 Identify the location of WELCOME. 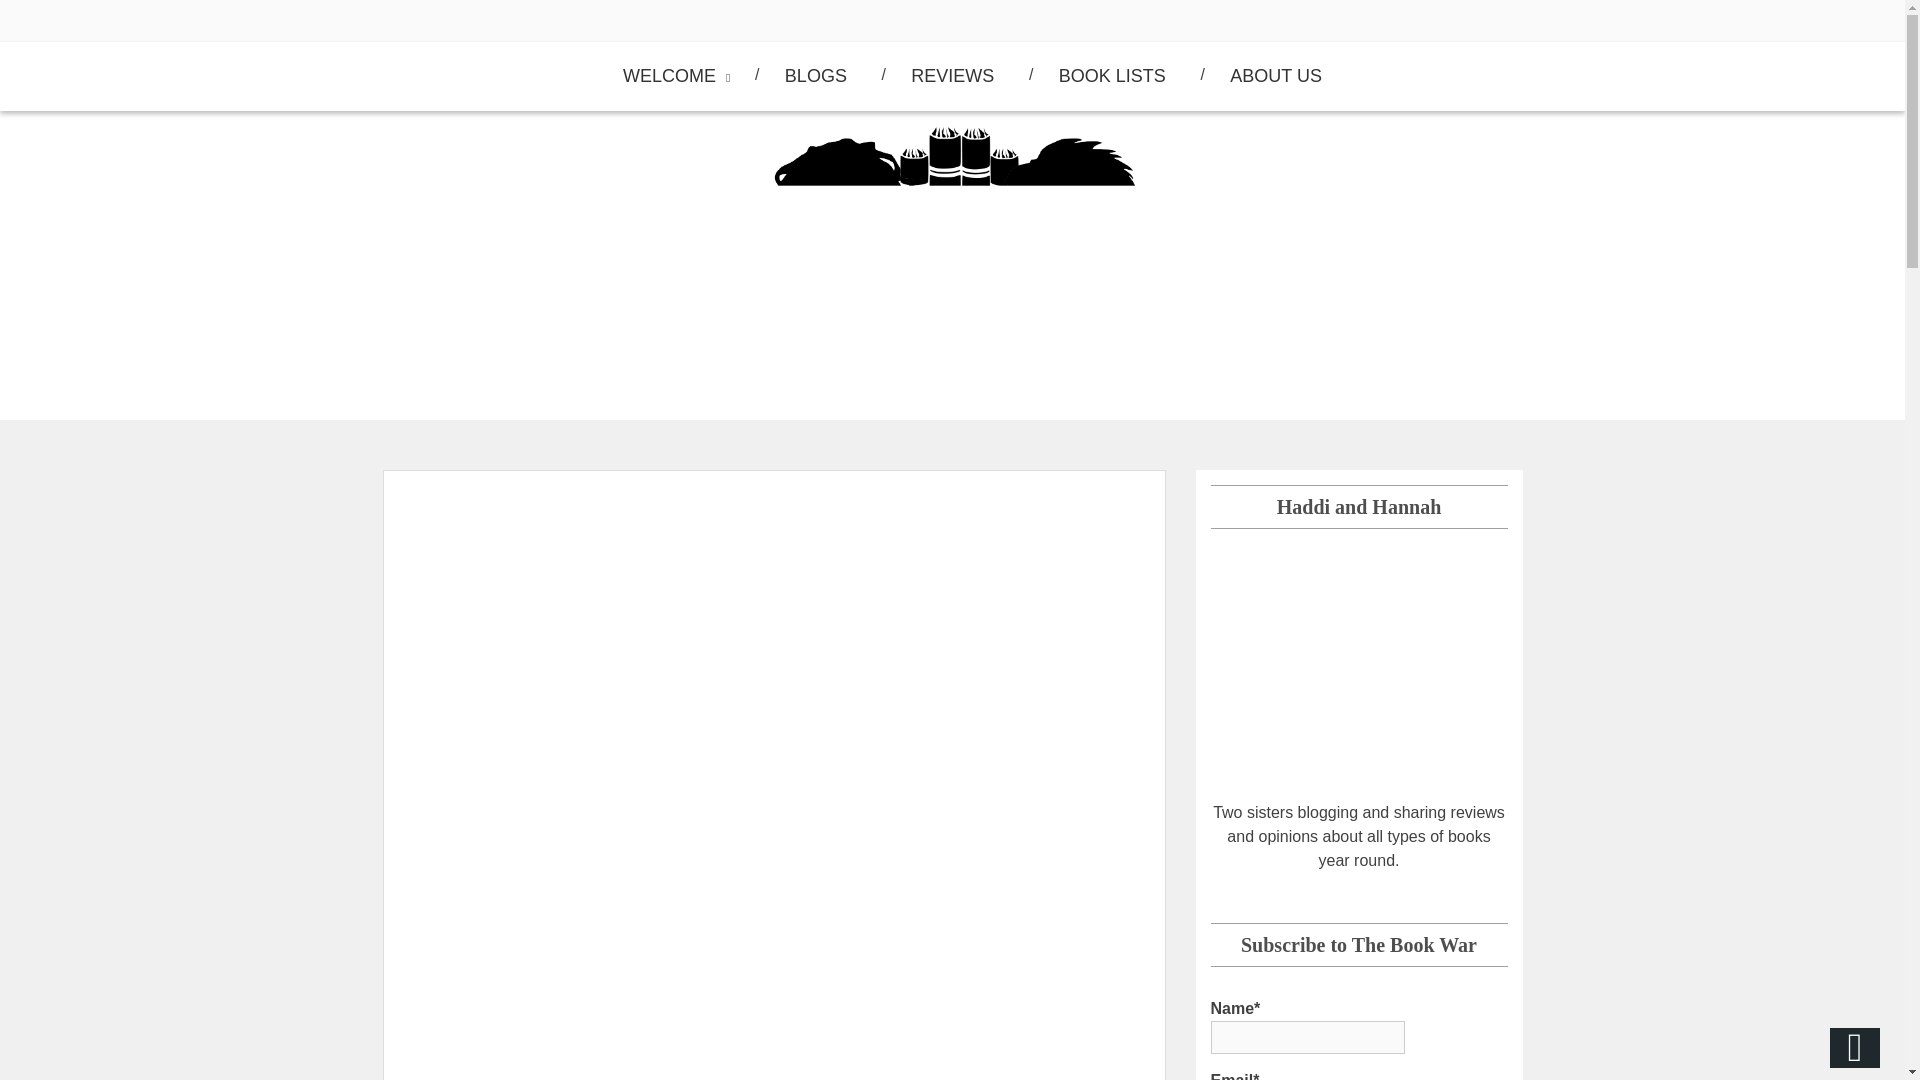
(671, 76).